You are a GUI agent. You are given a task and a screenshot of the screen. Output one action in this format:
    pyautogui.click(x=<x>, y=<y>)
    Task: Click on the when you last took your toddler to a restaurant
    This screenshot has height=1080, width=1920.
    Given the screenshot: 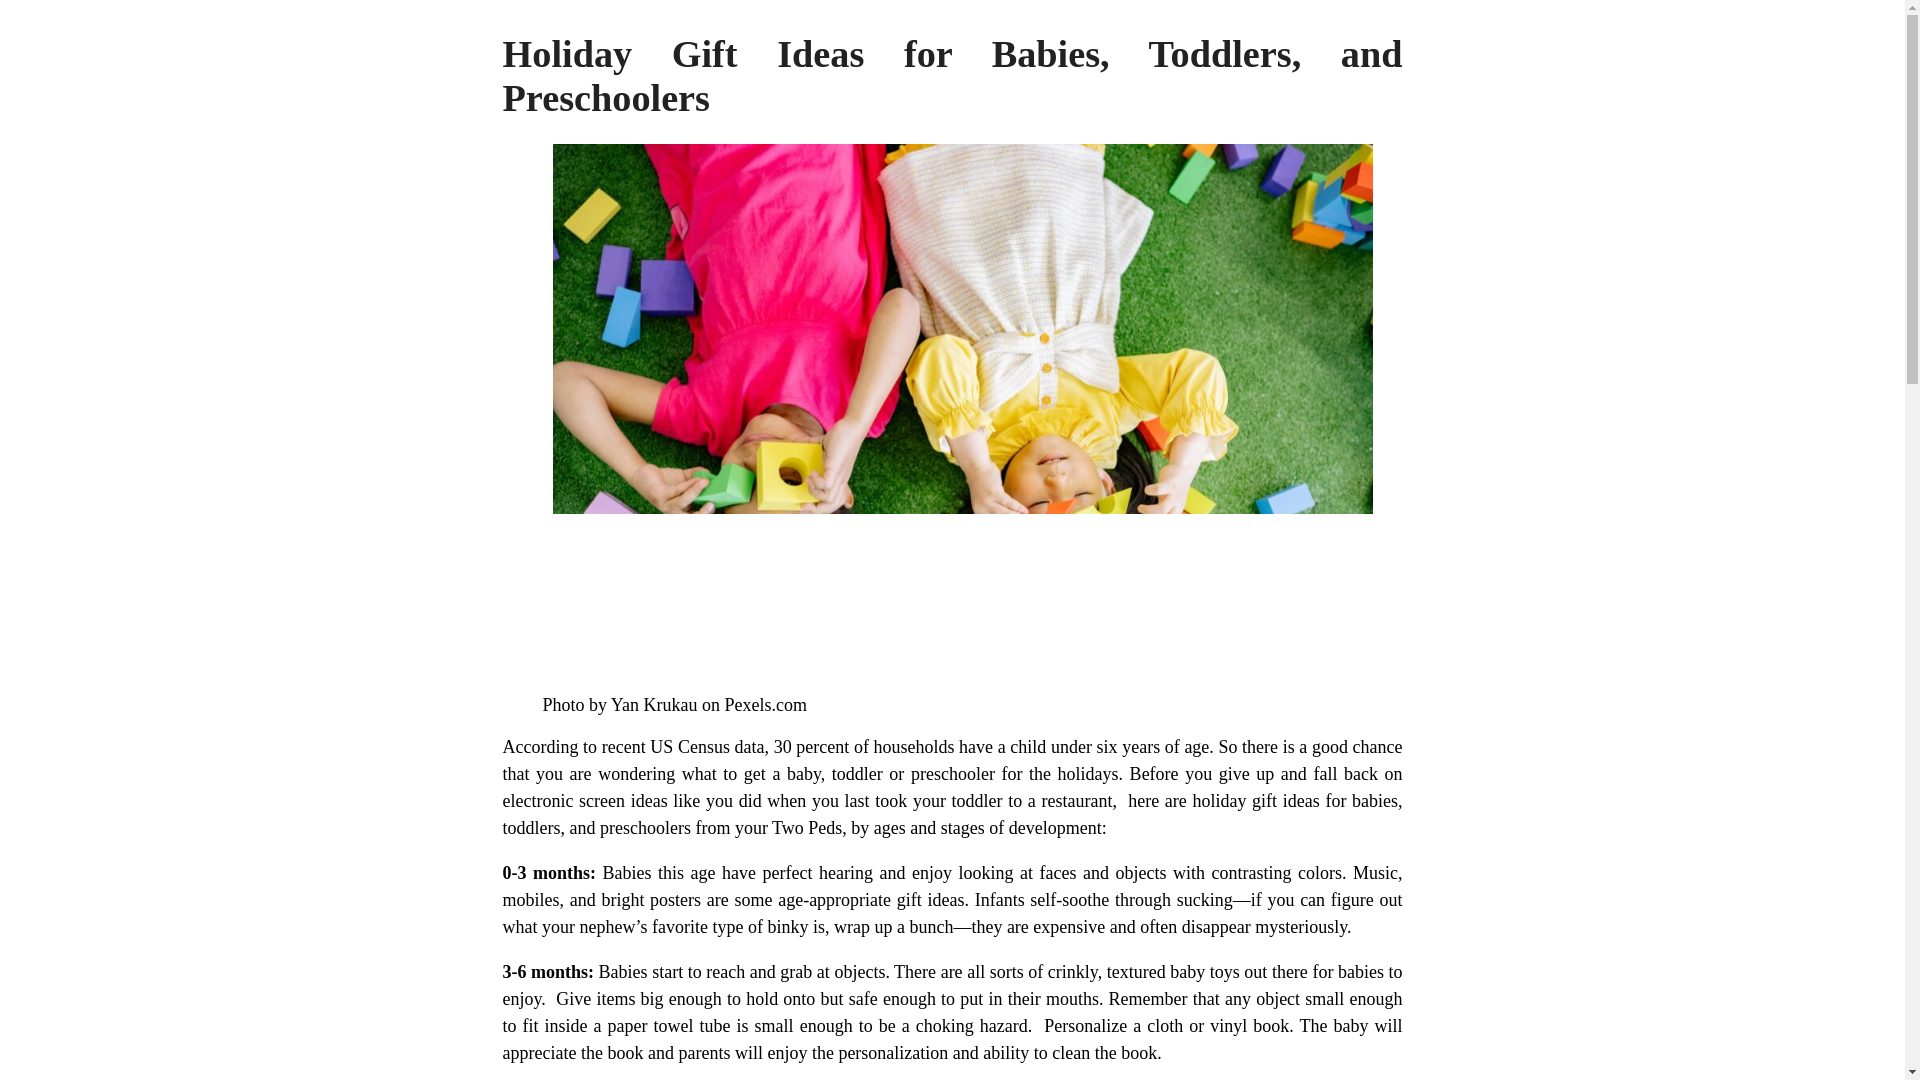 What is the action you would take?
    pyautogui.click(x=938, y=800)
    